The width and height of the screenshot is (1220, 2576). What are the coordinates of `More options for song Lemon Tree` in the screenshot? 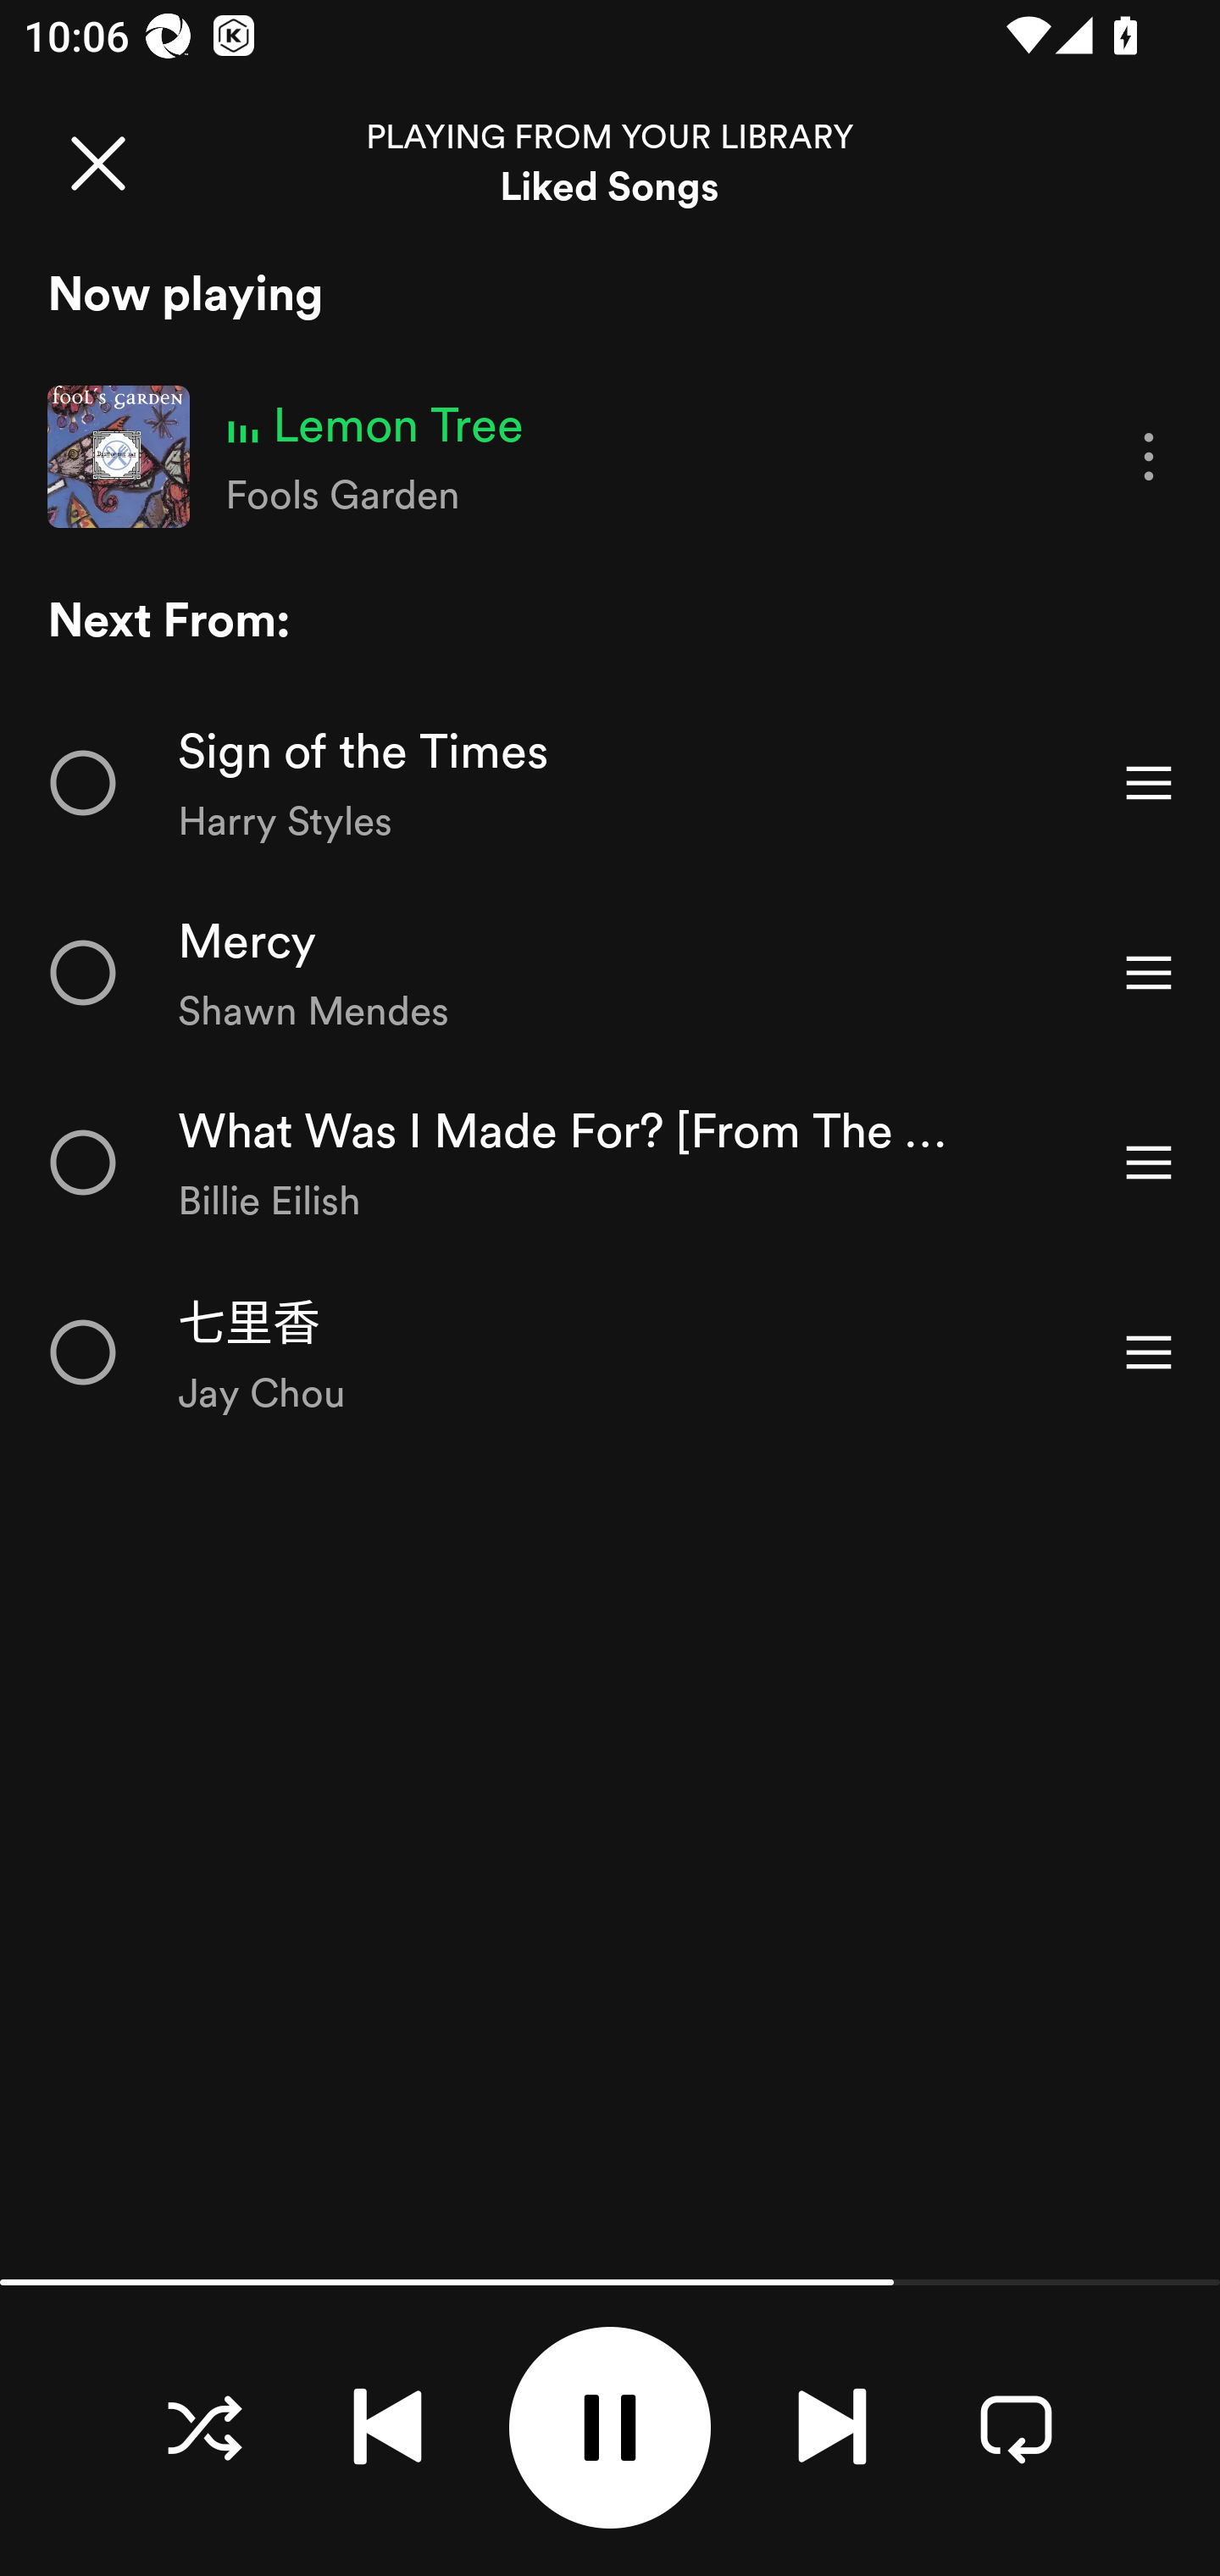 It's located at (1149, 458).